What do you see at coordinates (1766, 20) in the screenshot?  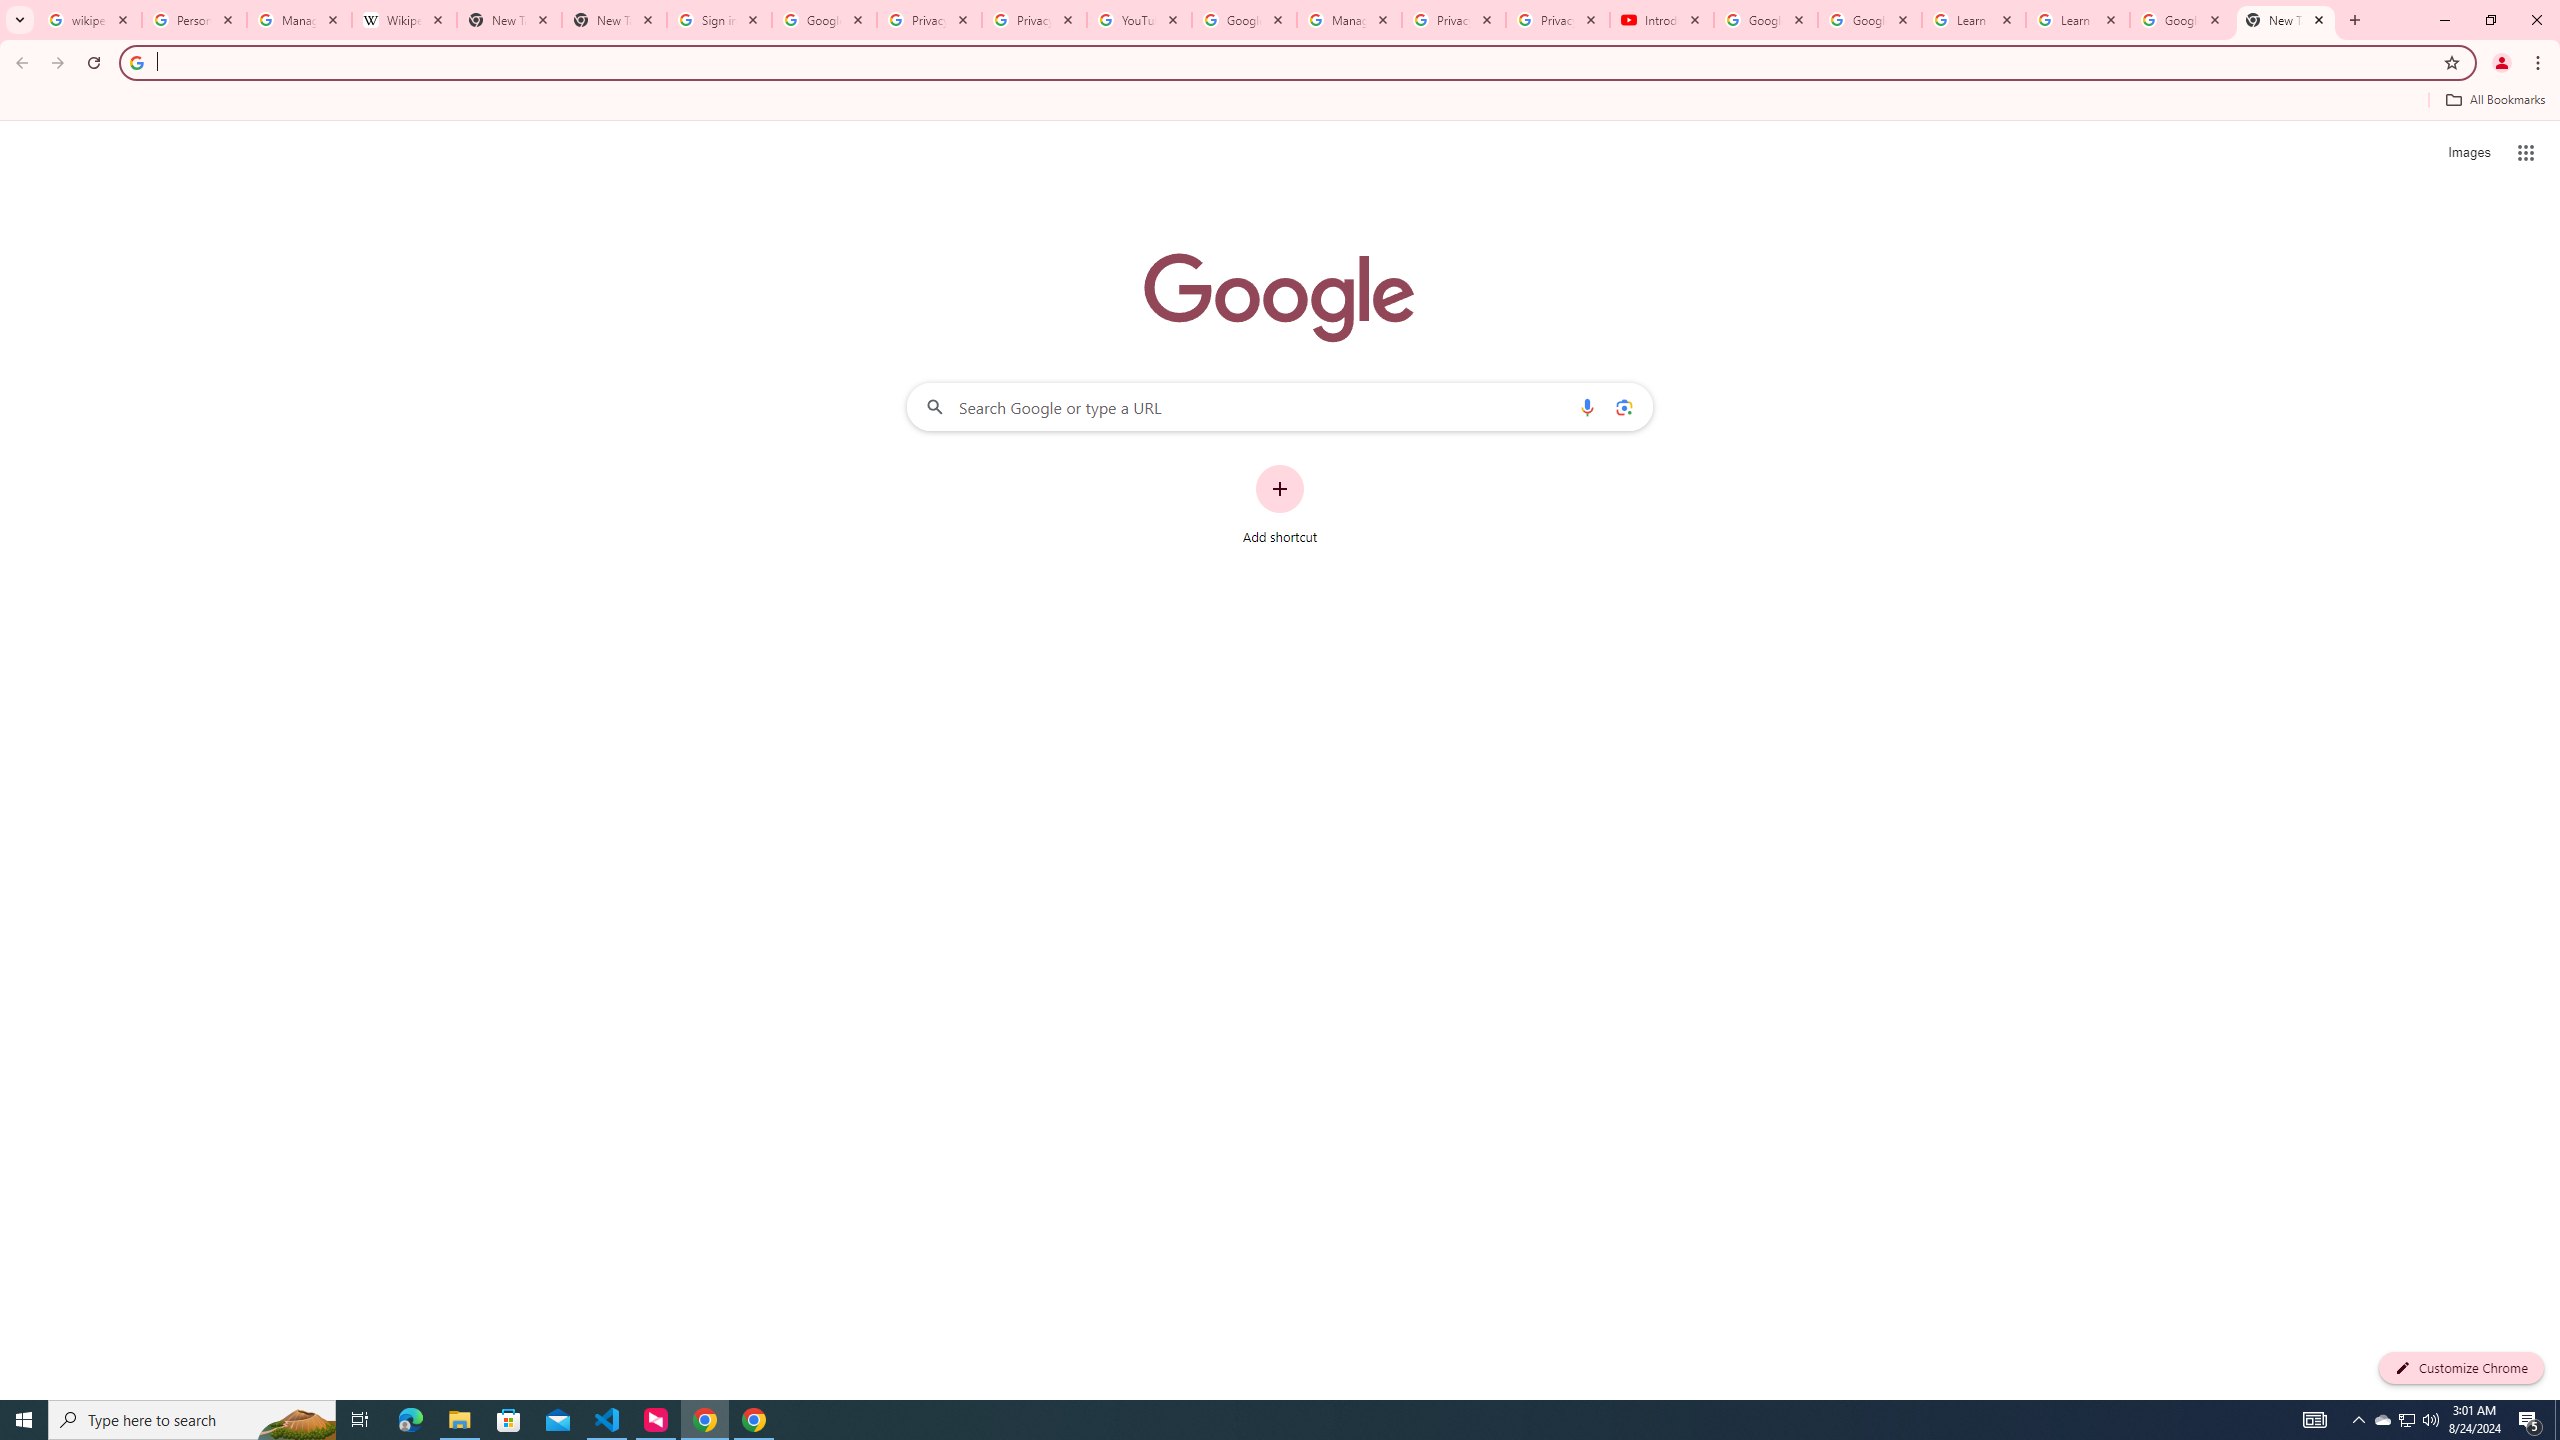 I see `Google Account Help` at bounding box center [1766, 20].